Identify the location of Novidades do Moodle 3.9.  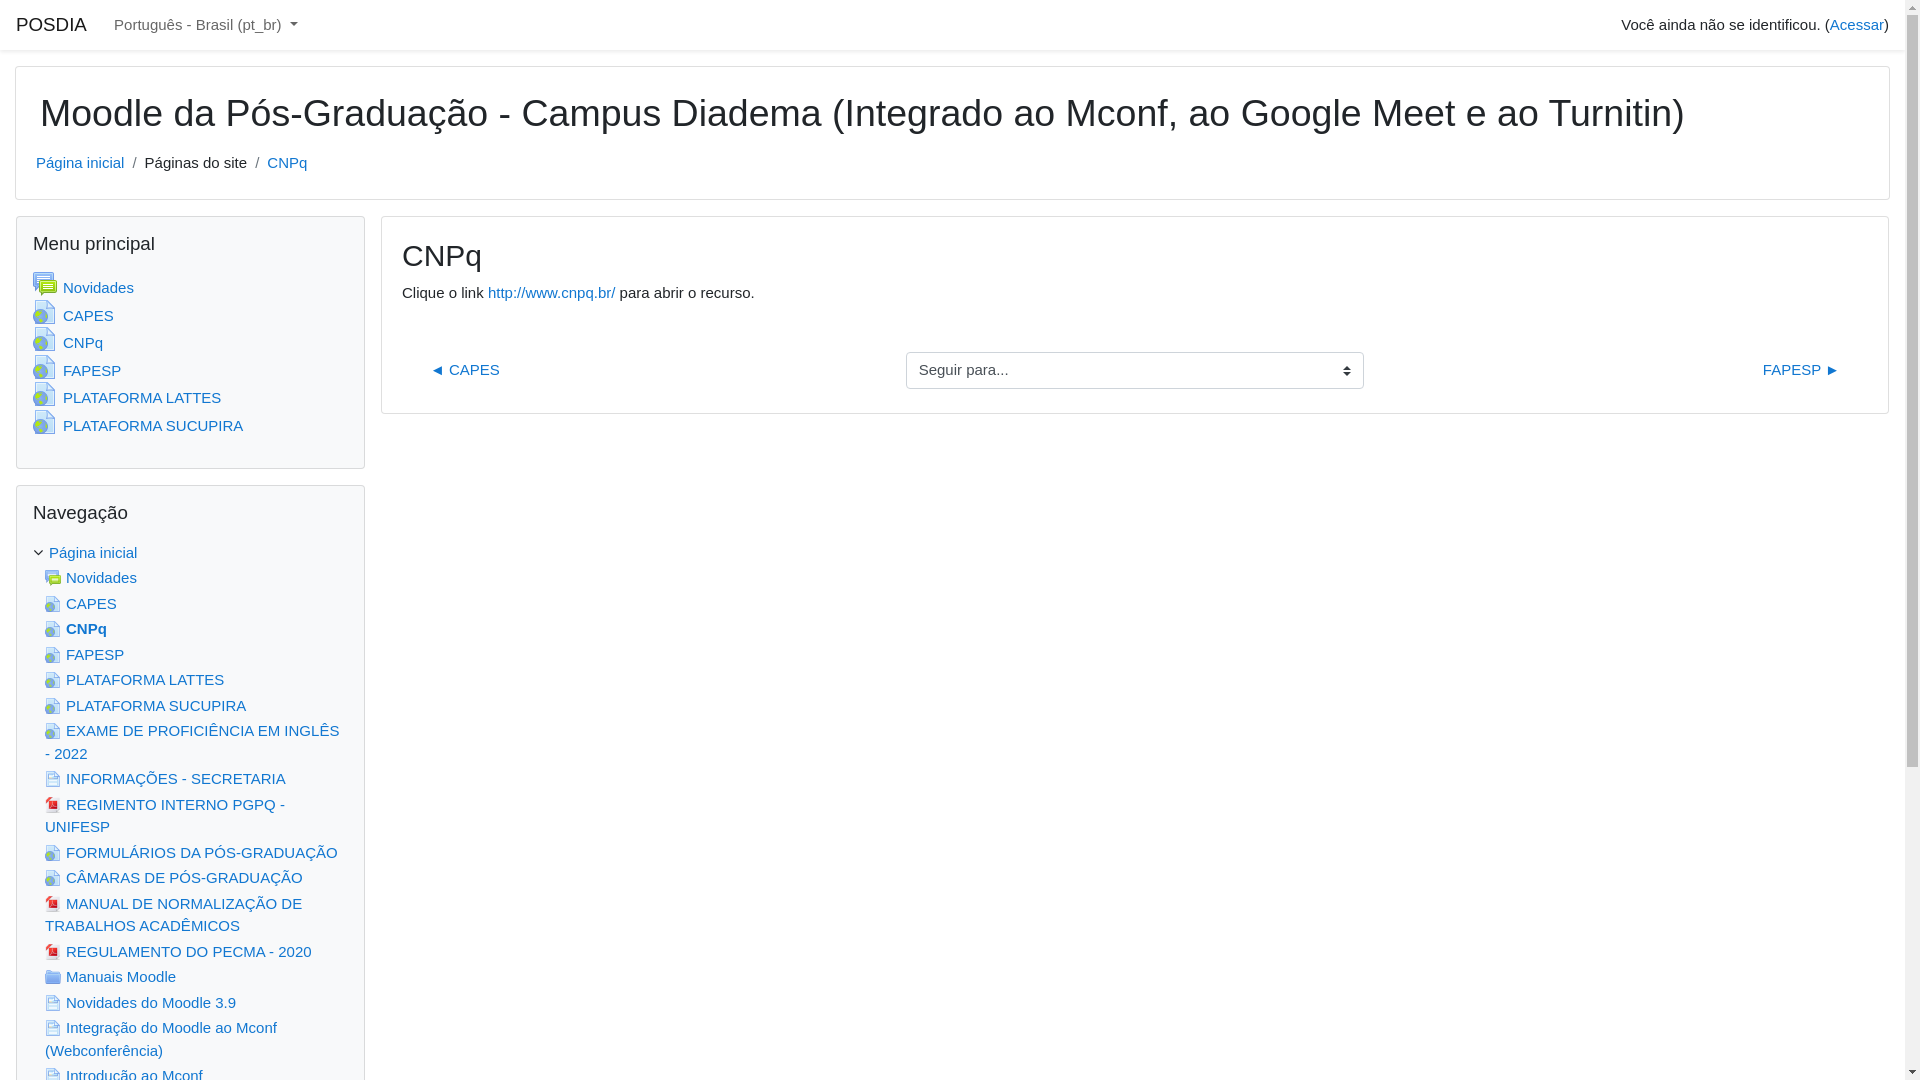
(140, 1002).